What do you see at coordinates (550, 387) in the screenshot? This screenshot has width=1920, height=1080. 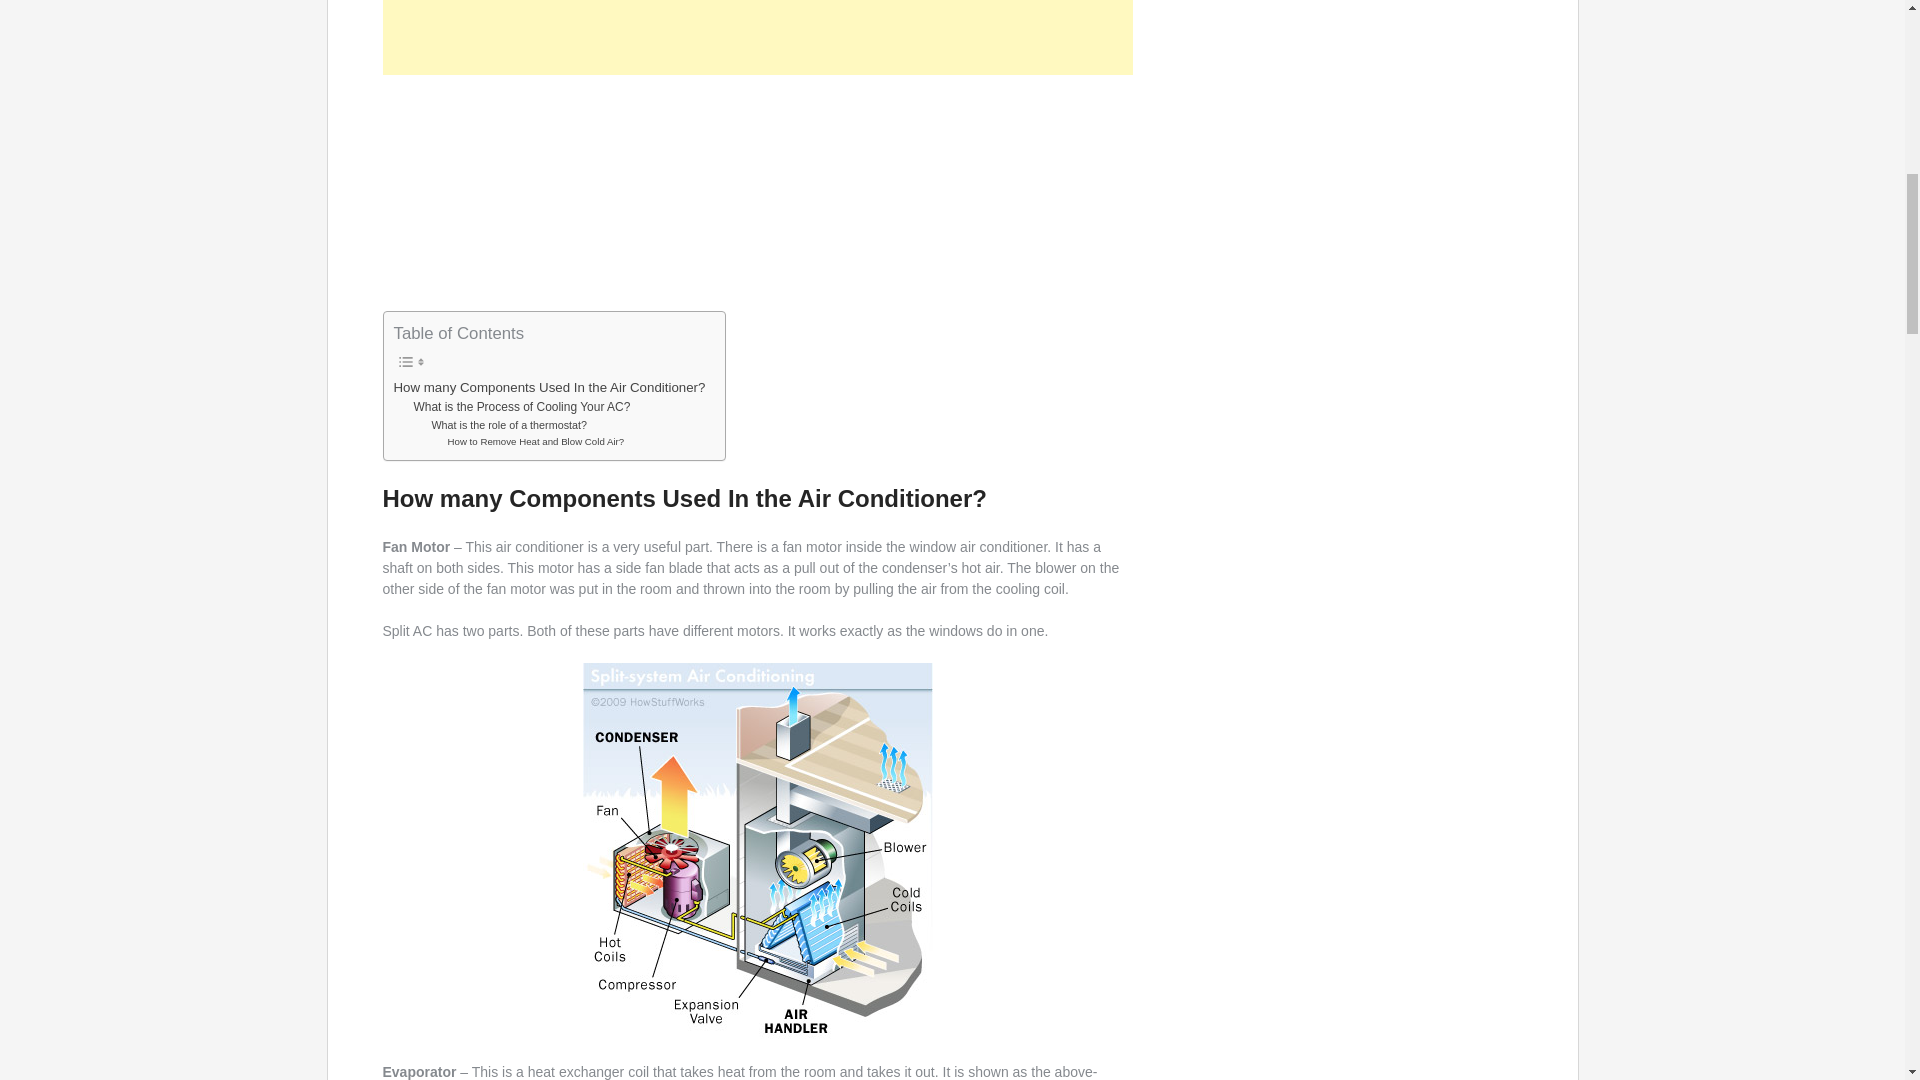 I see `How many Components Used In the Air Conditioner?` at bounding box center [550, 387].